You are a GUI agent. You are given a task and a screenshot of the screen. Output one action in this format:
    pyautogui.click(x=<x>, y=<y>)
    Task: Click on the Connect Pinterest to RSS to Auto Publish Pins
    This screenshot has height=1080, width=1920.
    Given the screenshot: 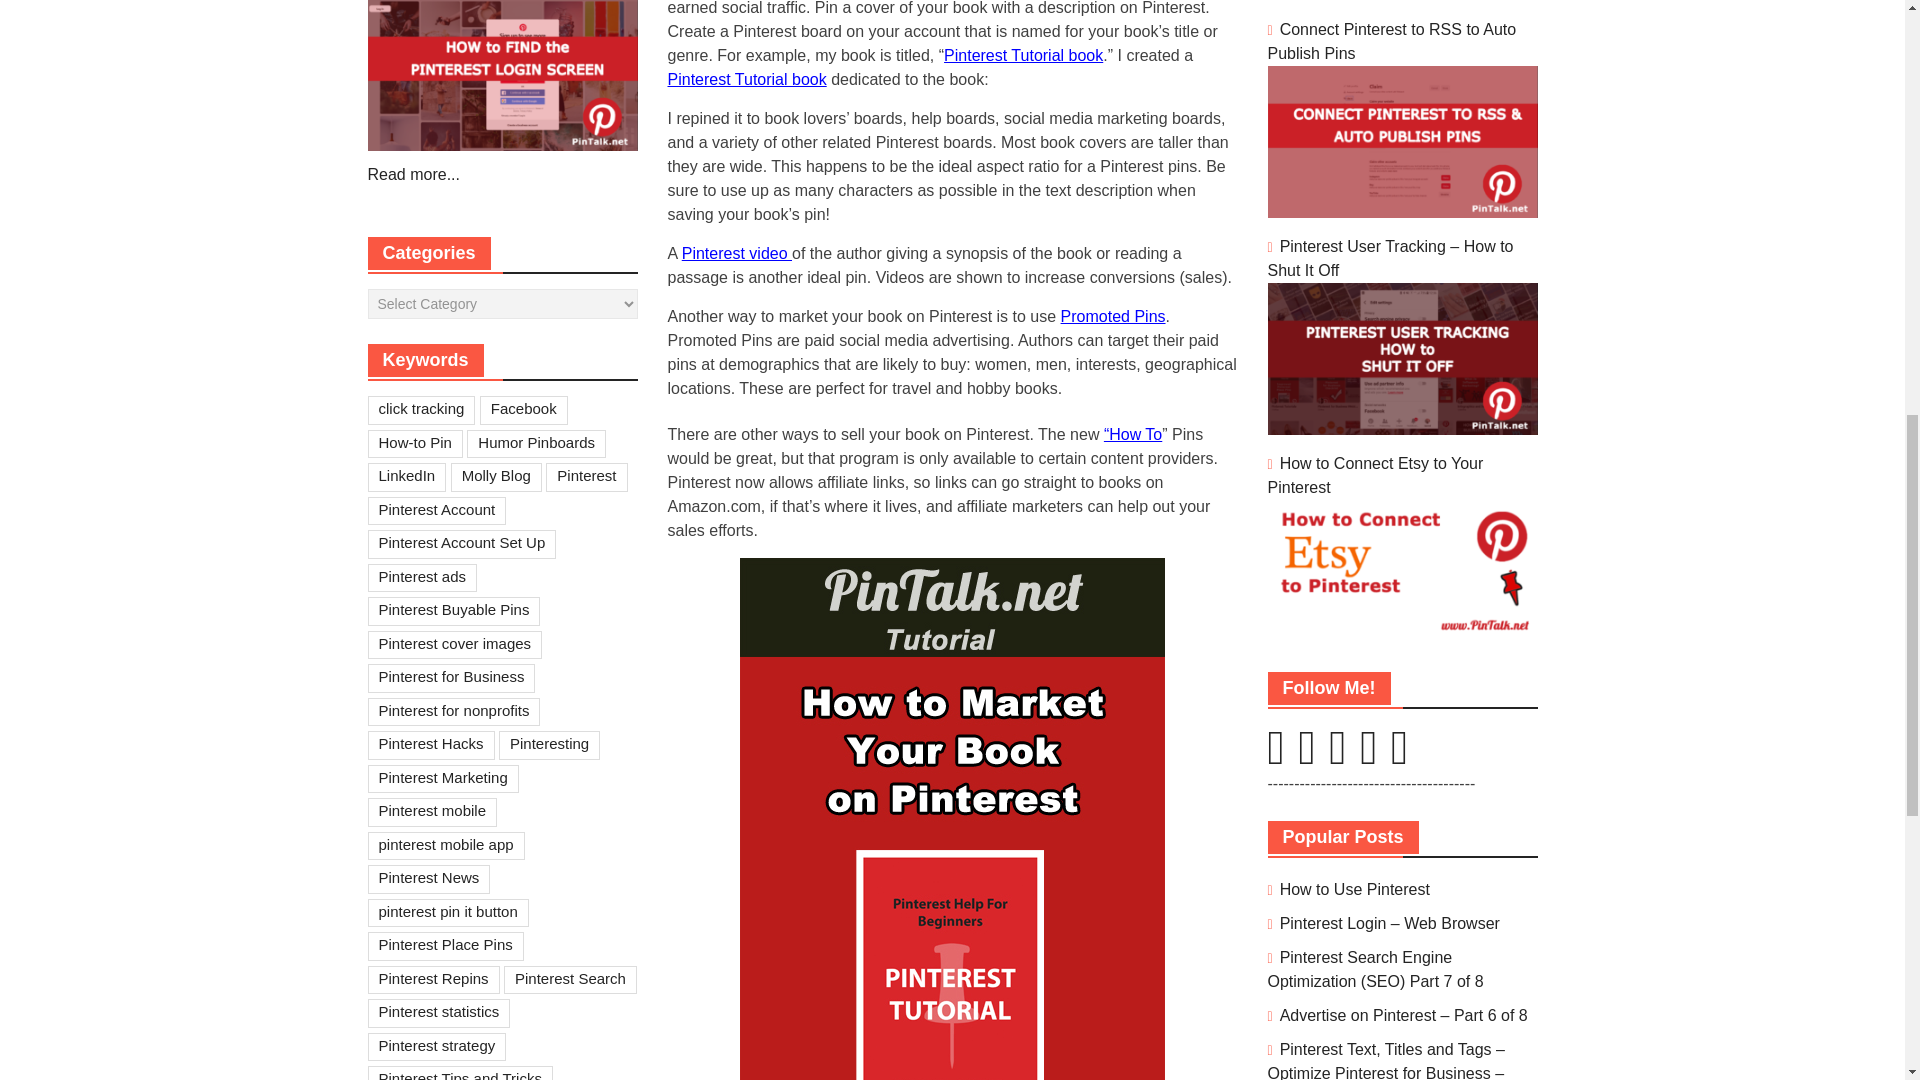 What is the action you would take?
    pyautogui.click(x=1392, y=40)
    